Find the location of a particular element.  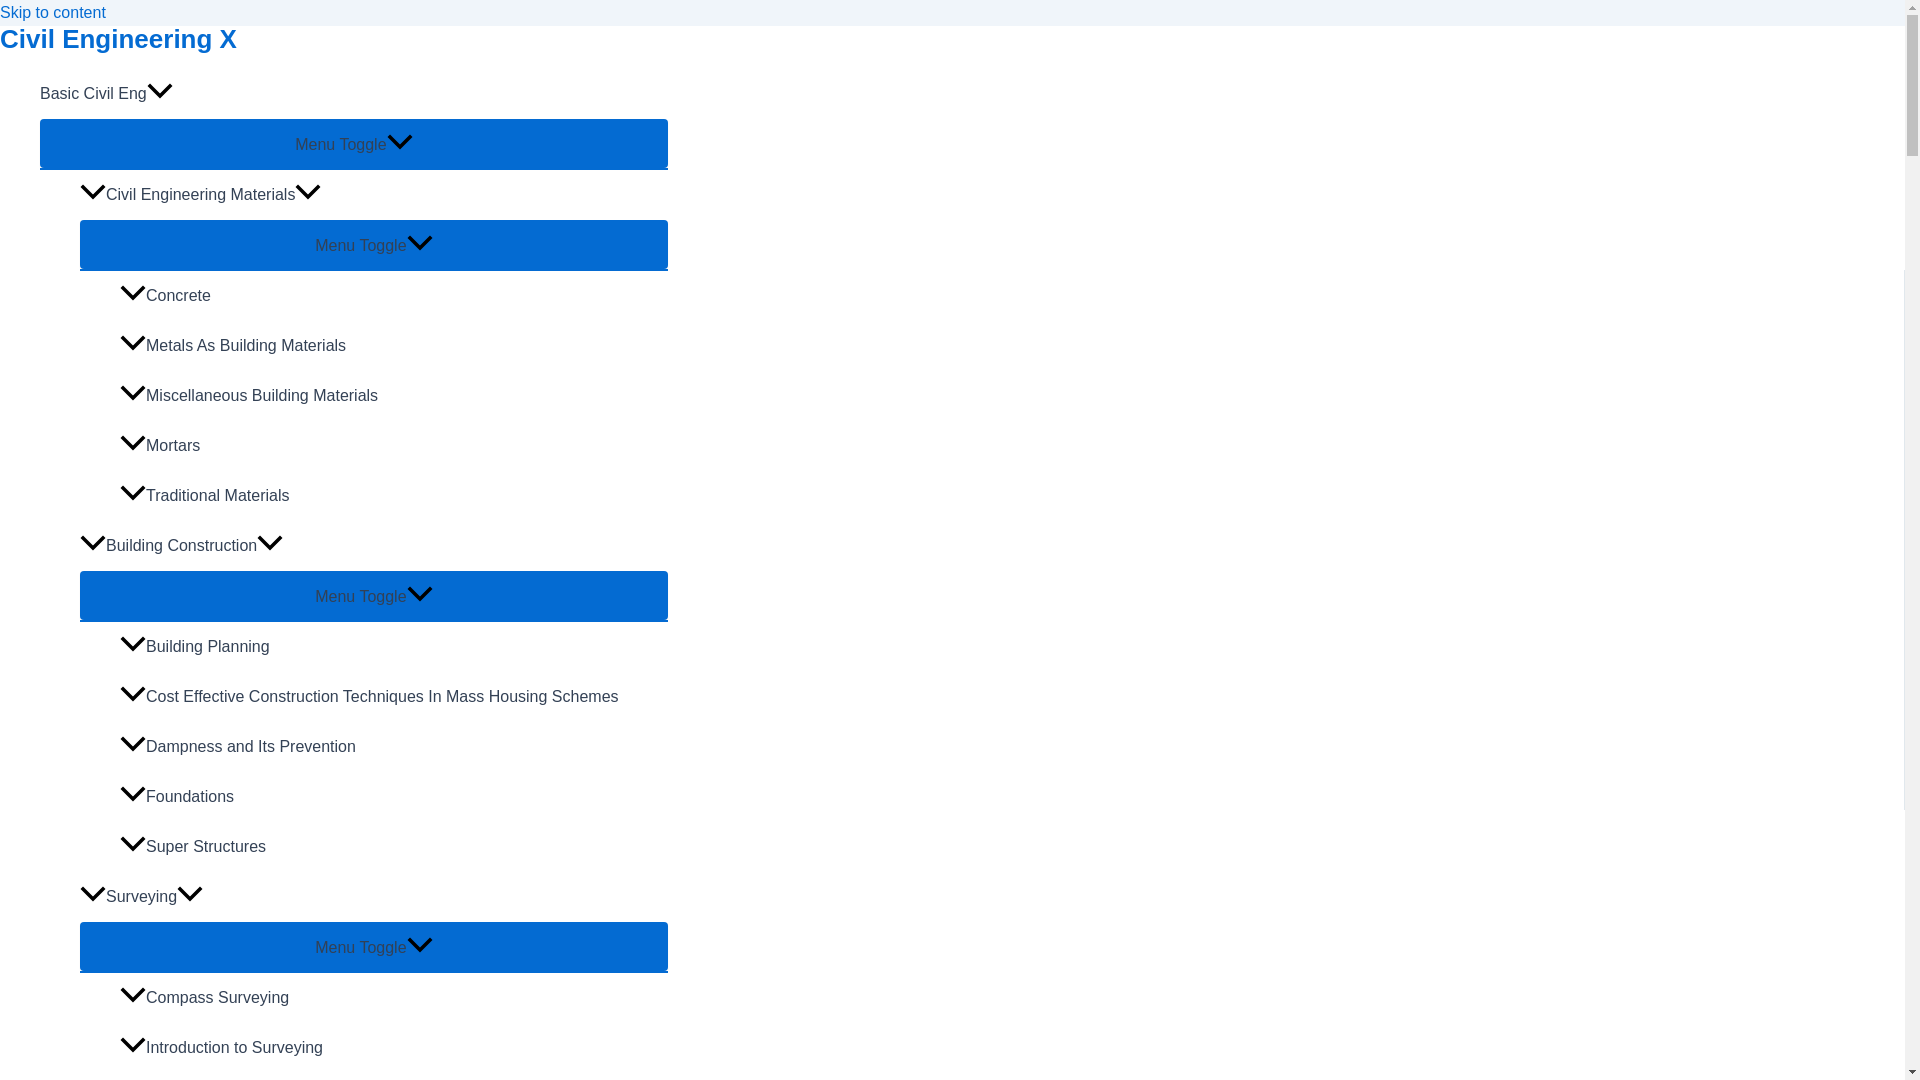

Menu Toggle is located at coordinates (374, 244).